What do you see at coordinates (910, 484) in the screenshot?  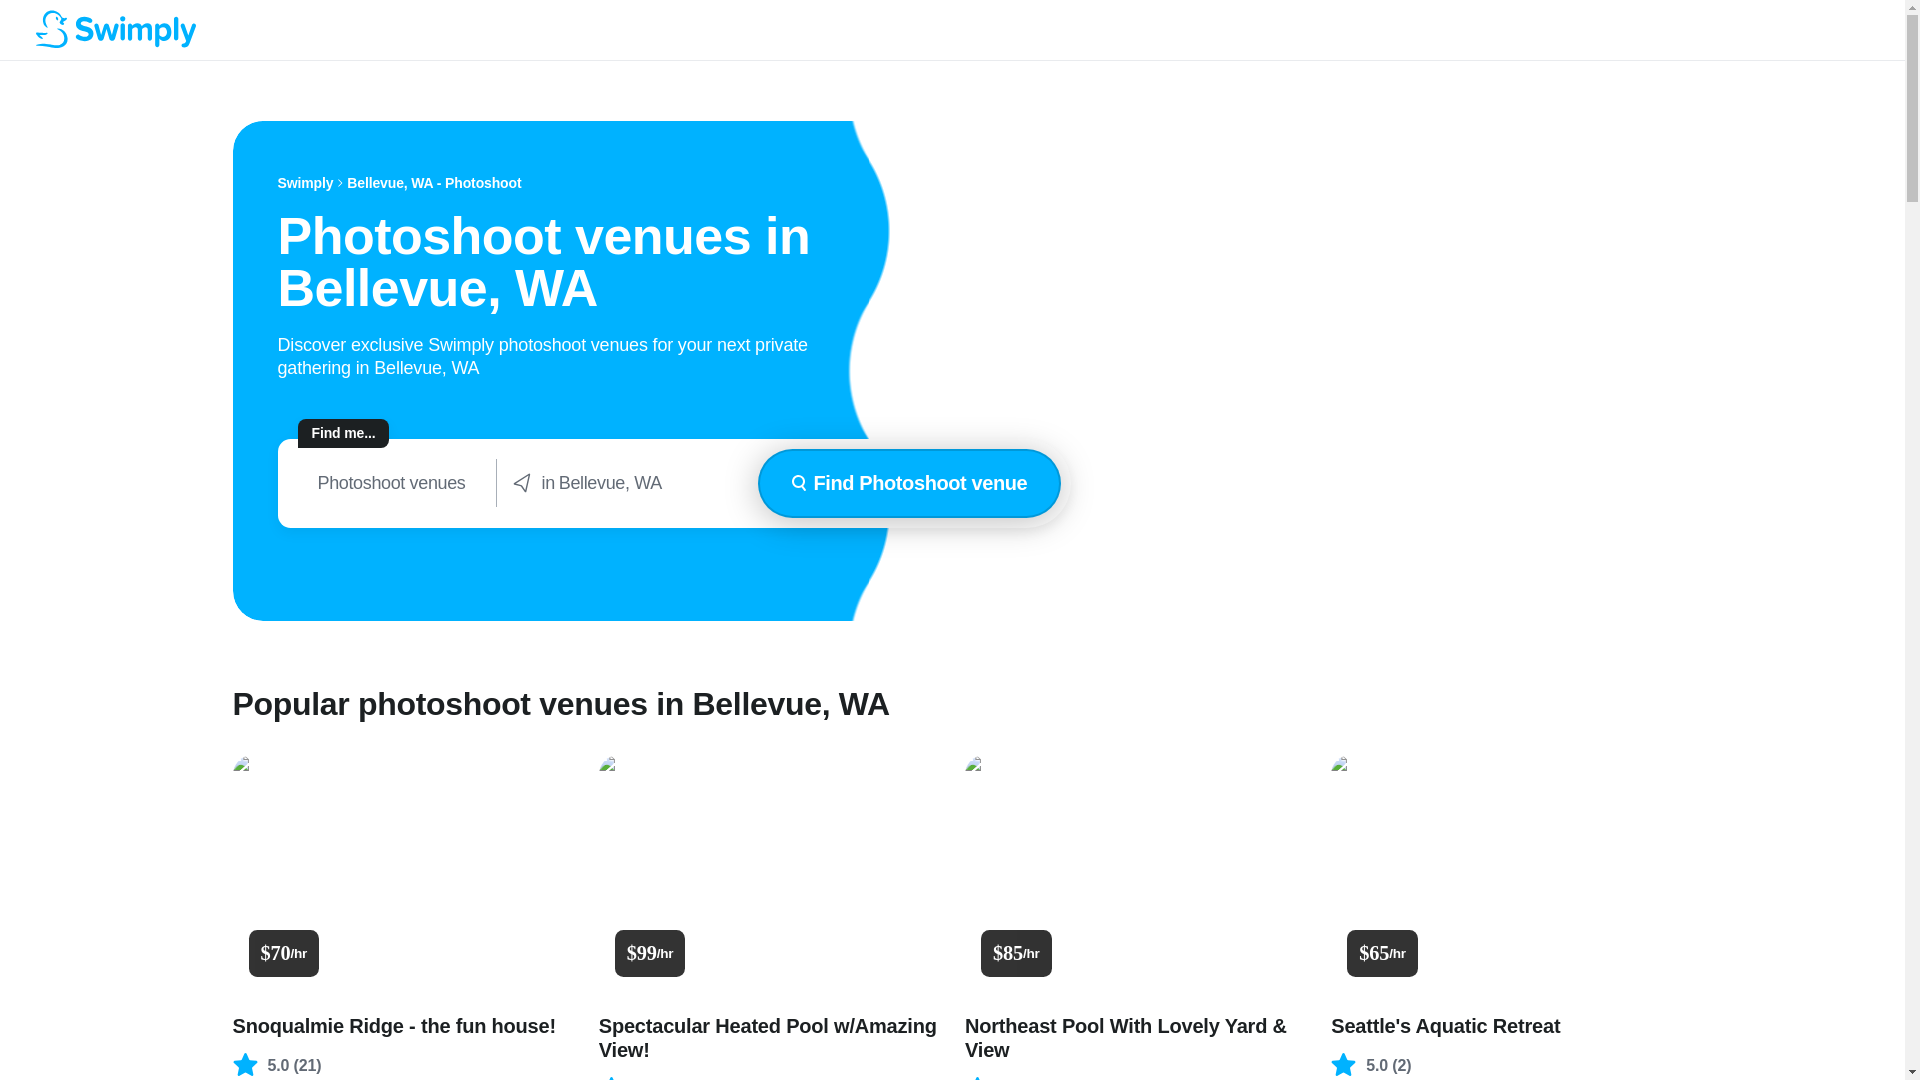 I see `Find Photoshoot venue` at bounding box center [910, 484].